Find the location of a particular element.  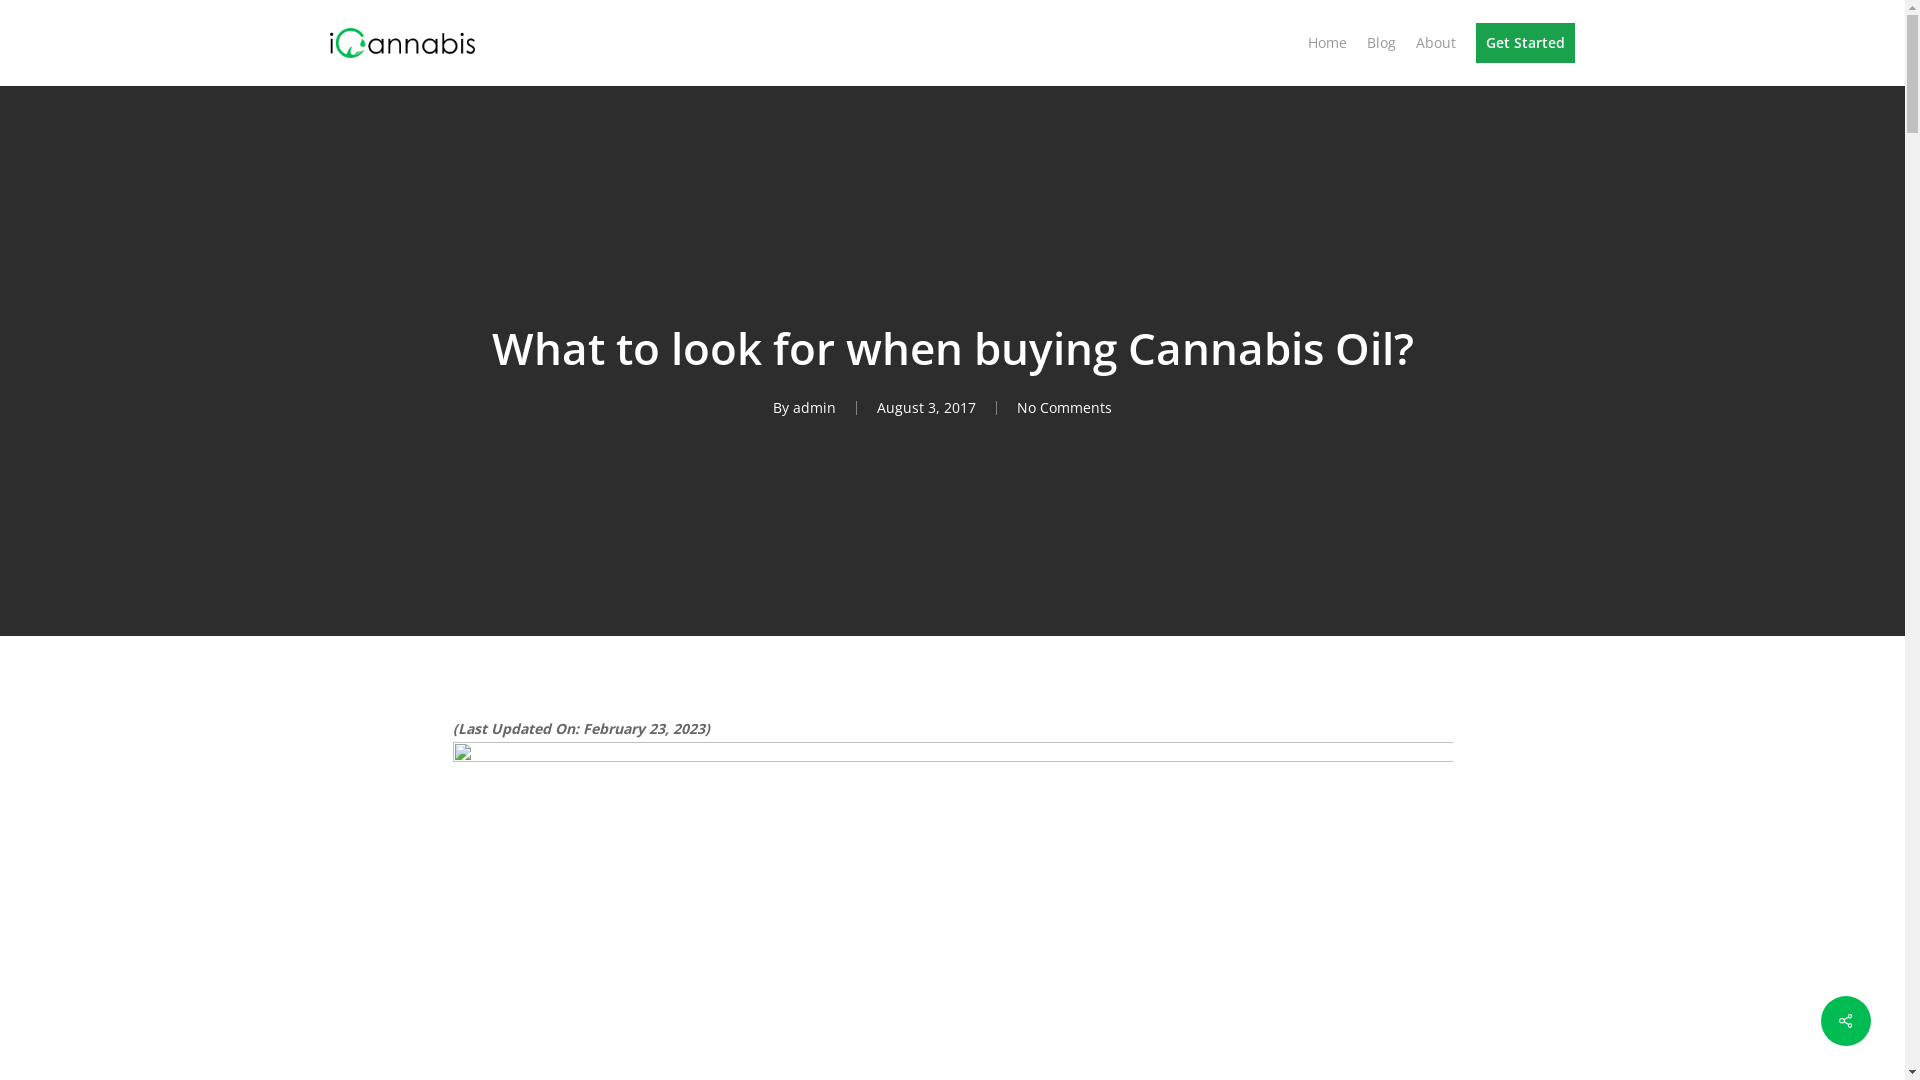

Get Started is located at coordinates (1526, 43).